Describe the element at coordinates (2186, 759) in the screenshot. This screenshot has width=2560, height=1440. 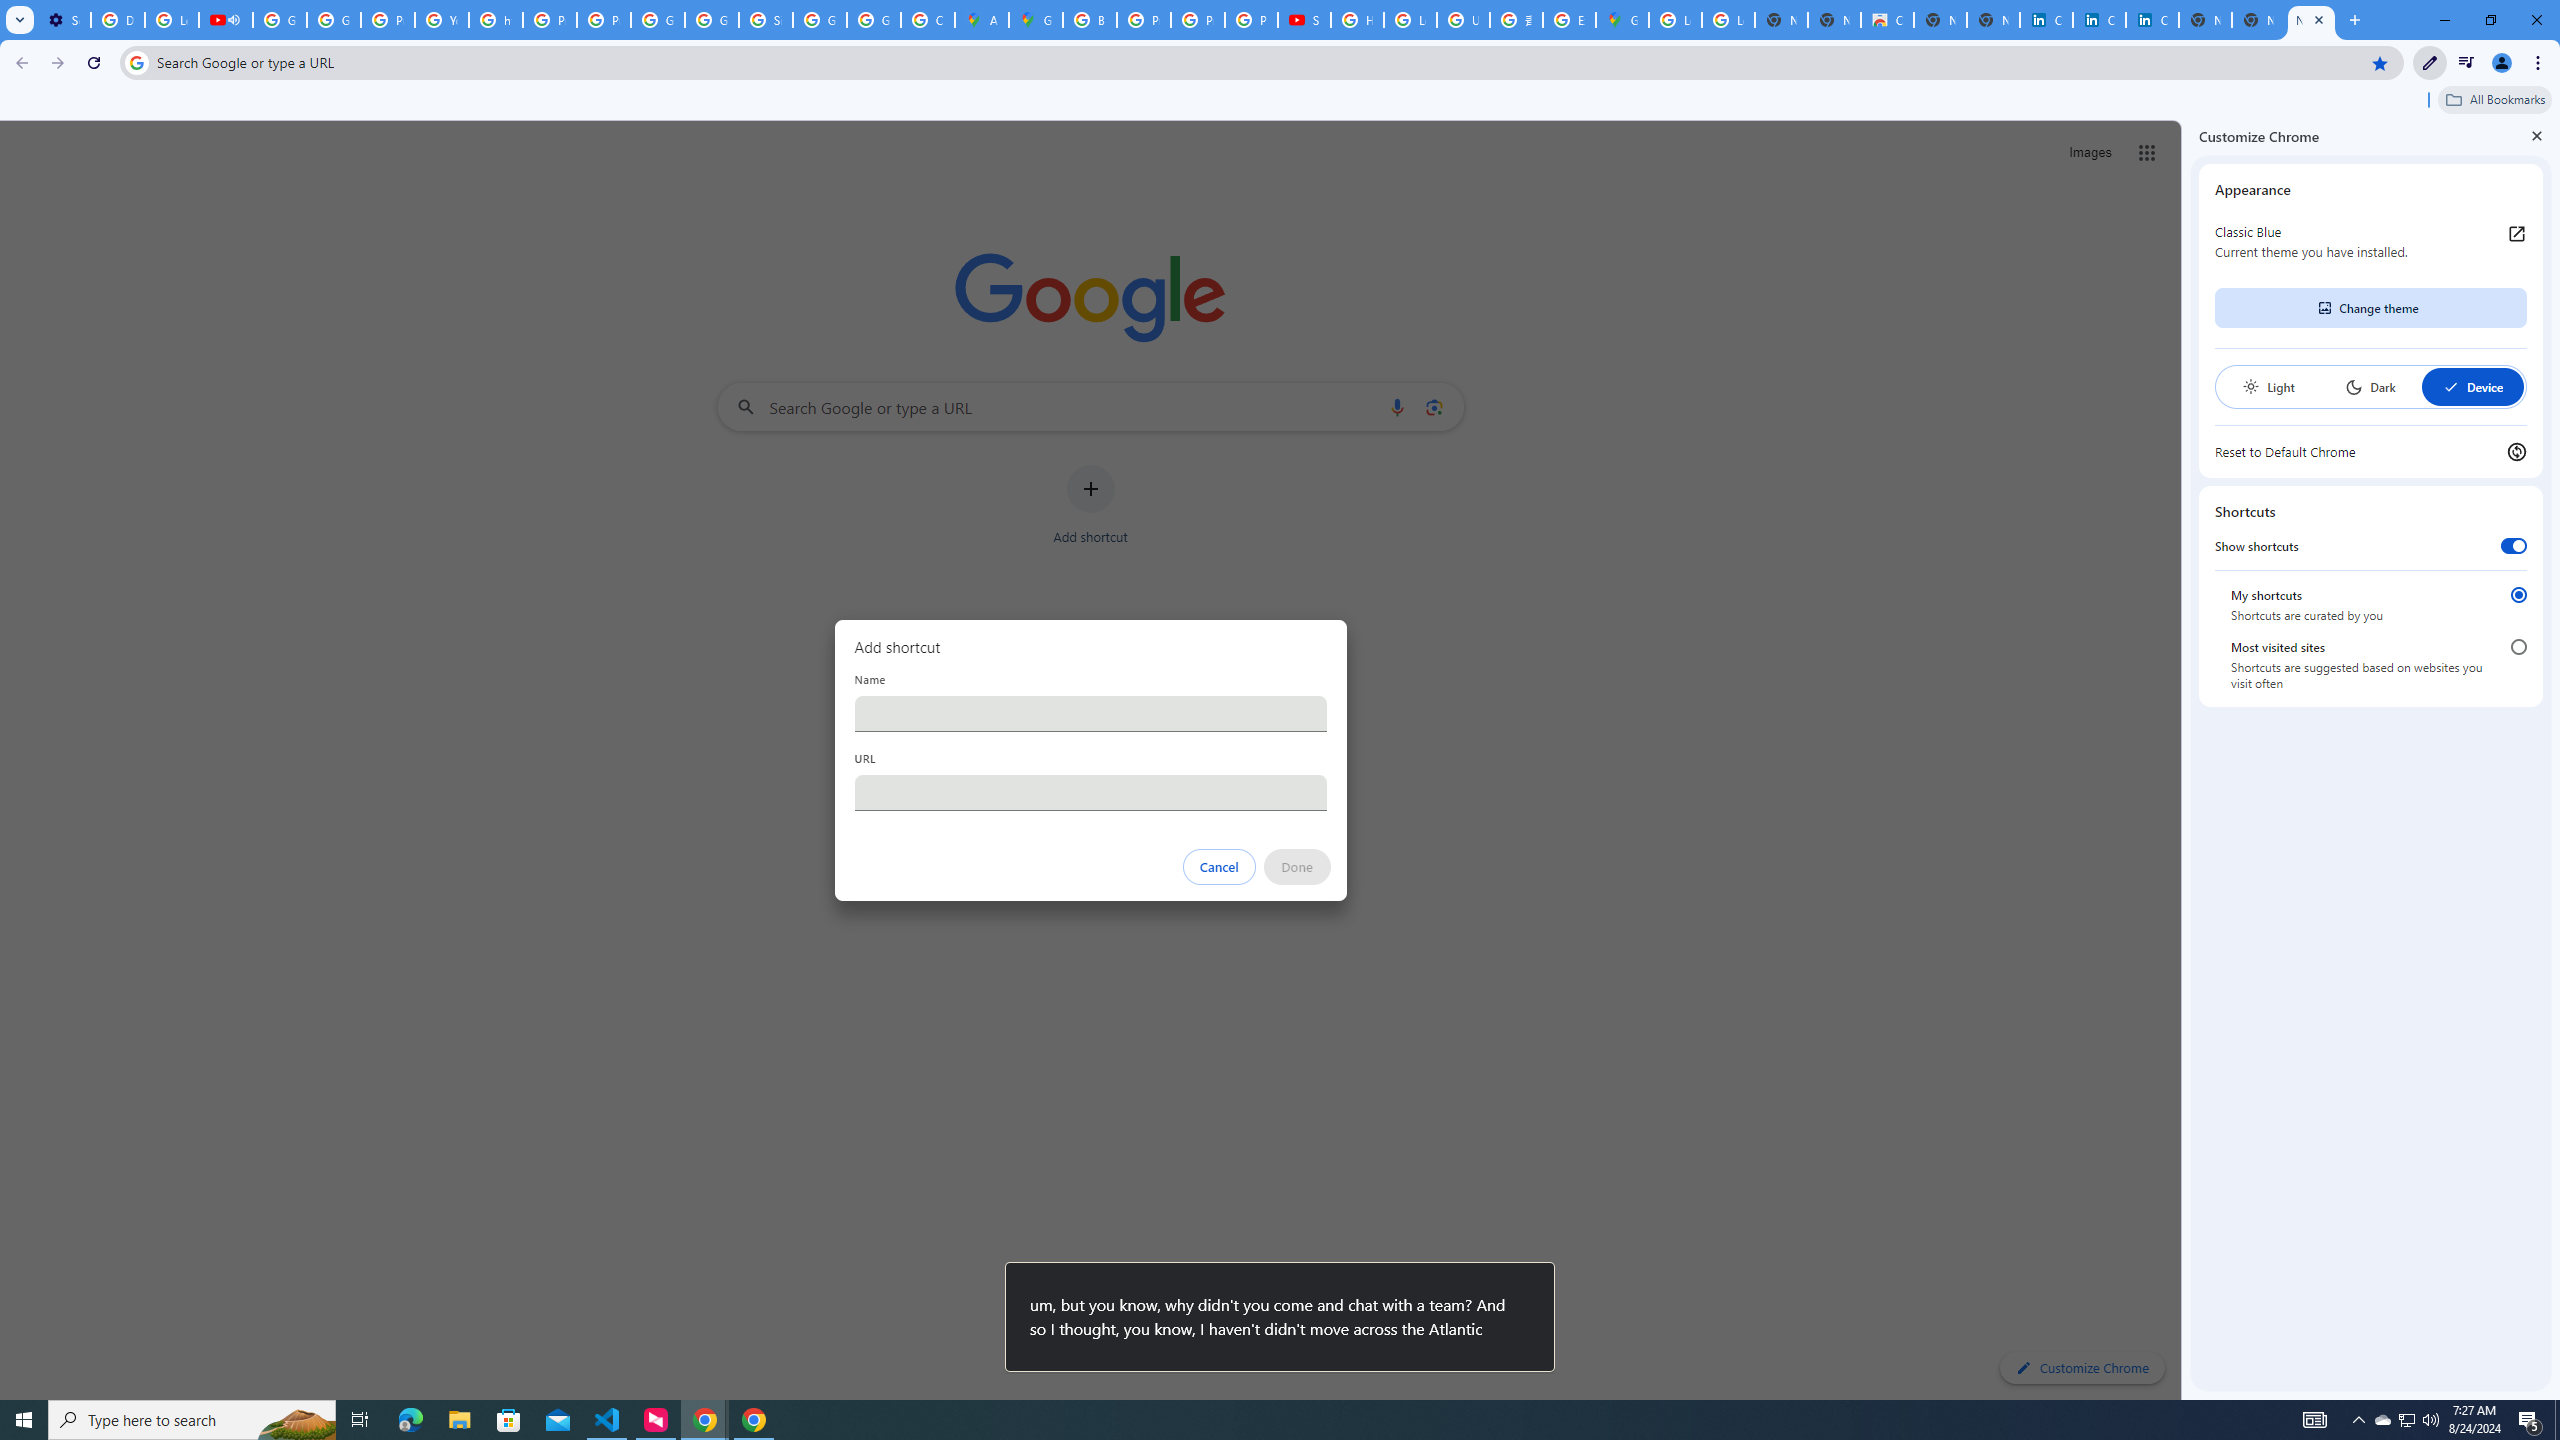
I see `Side Panel Resize Handle` at that location.